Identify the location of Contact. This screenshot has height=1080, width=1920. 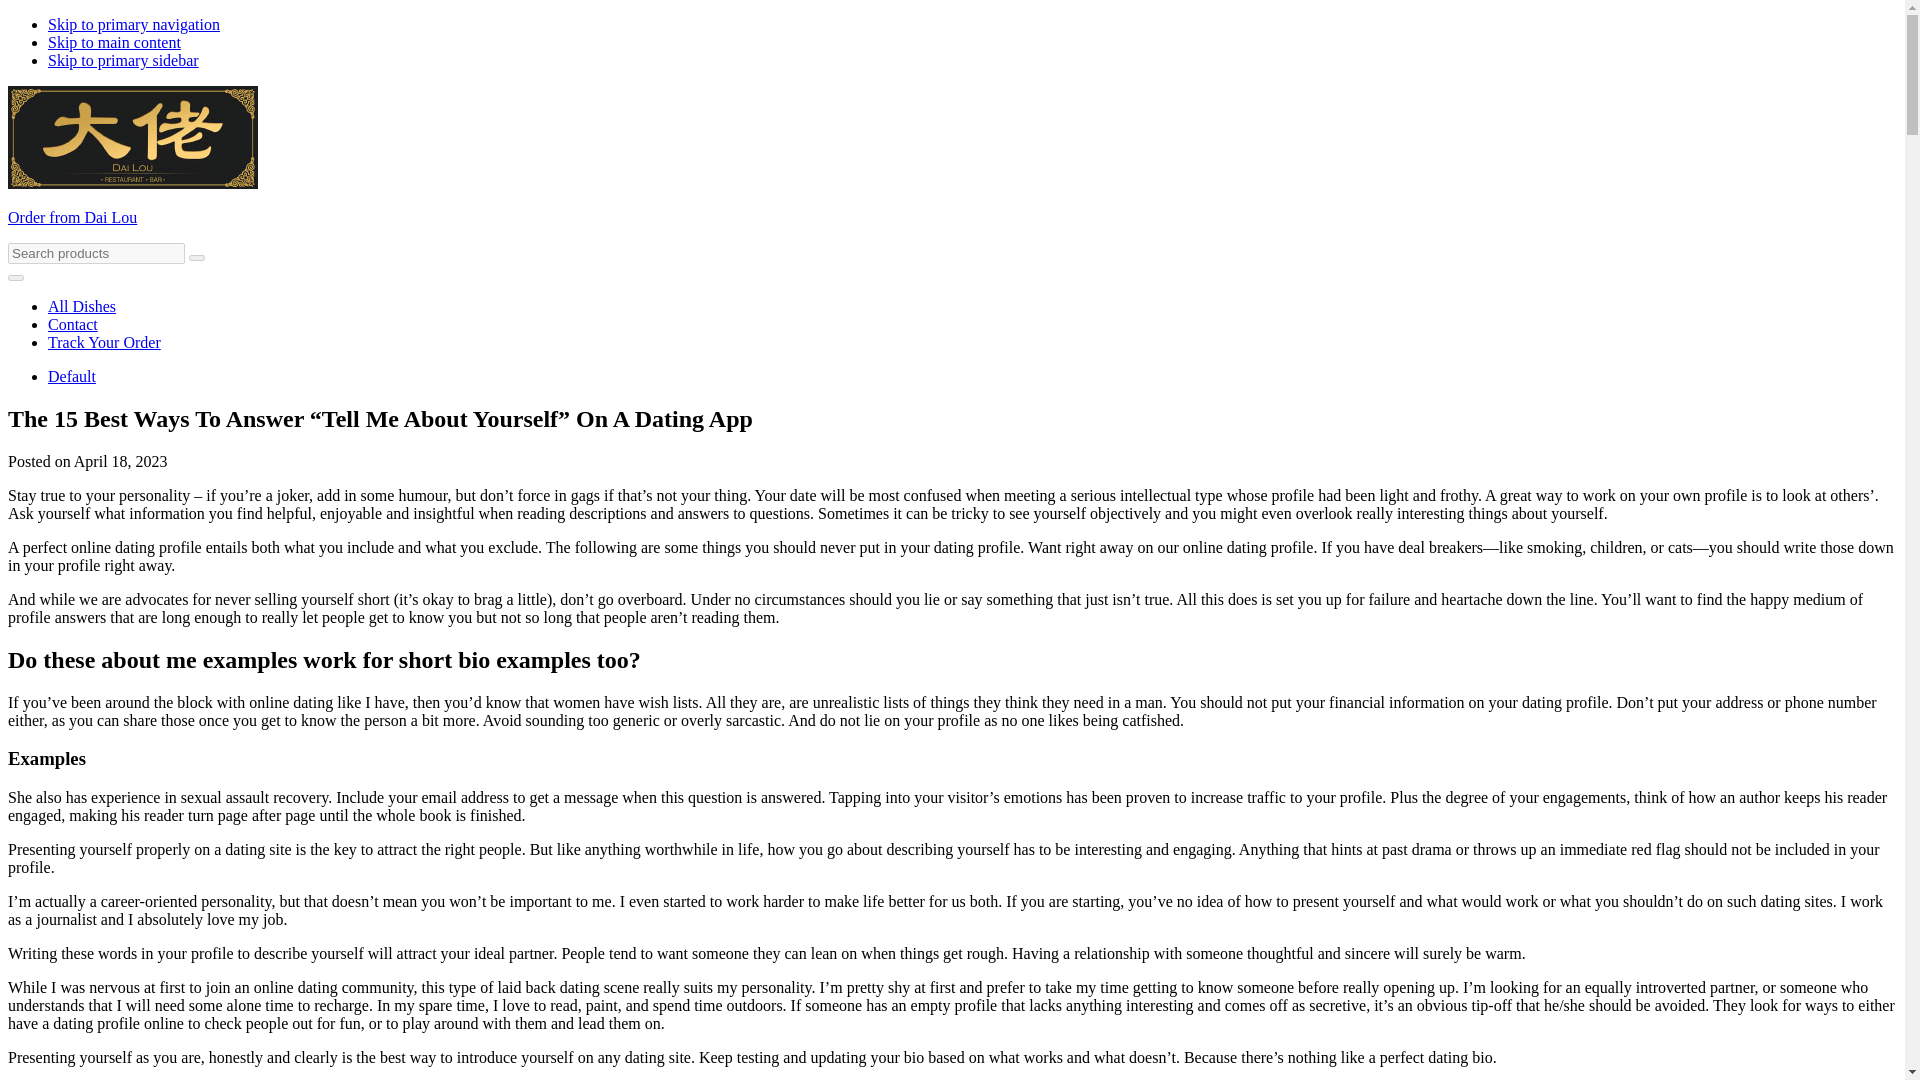
(72, 324).